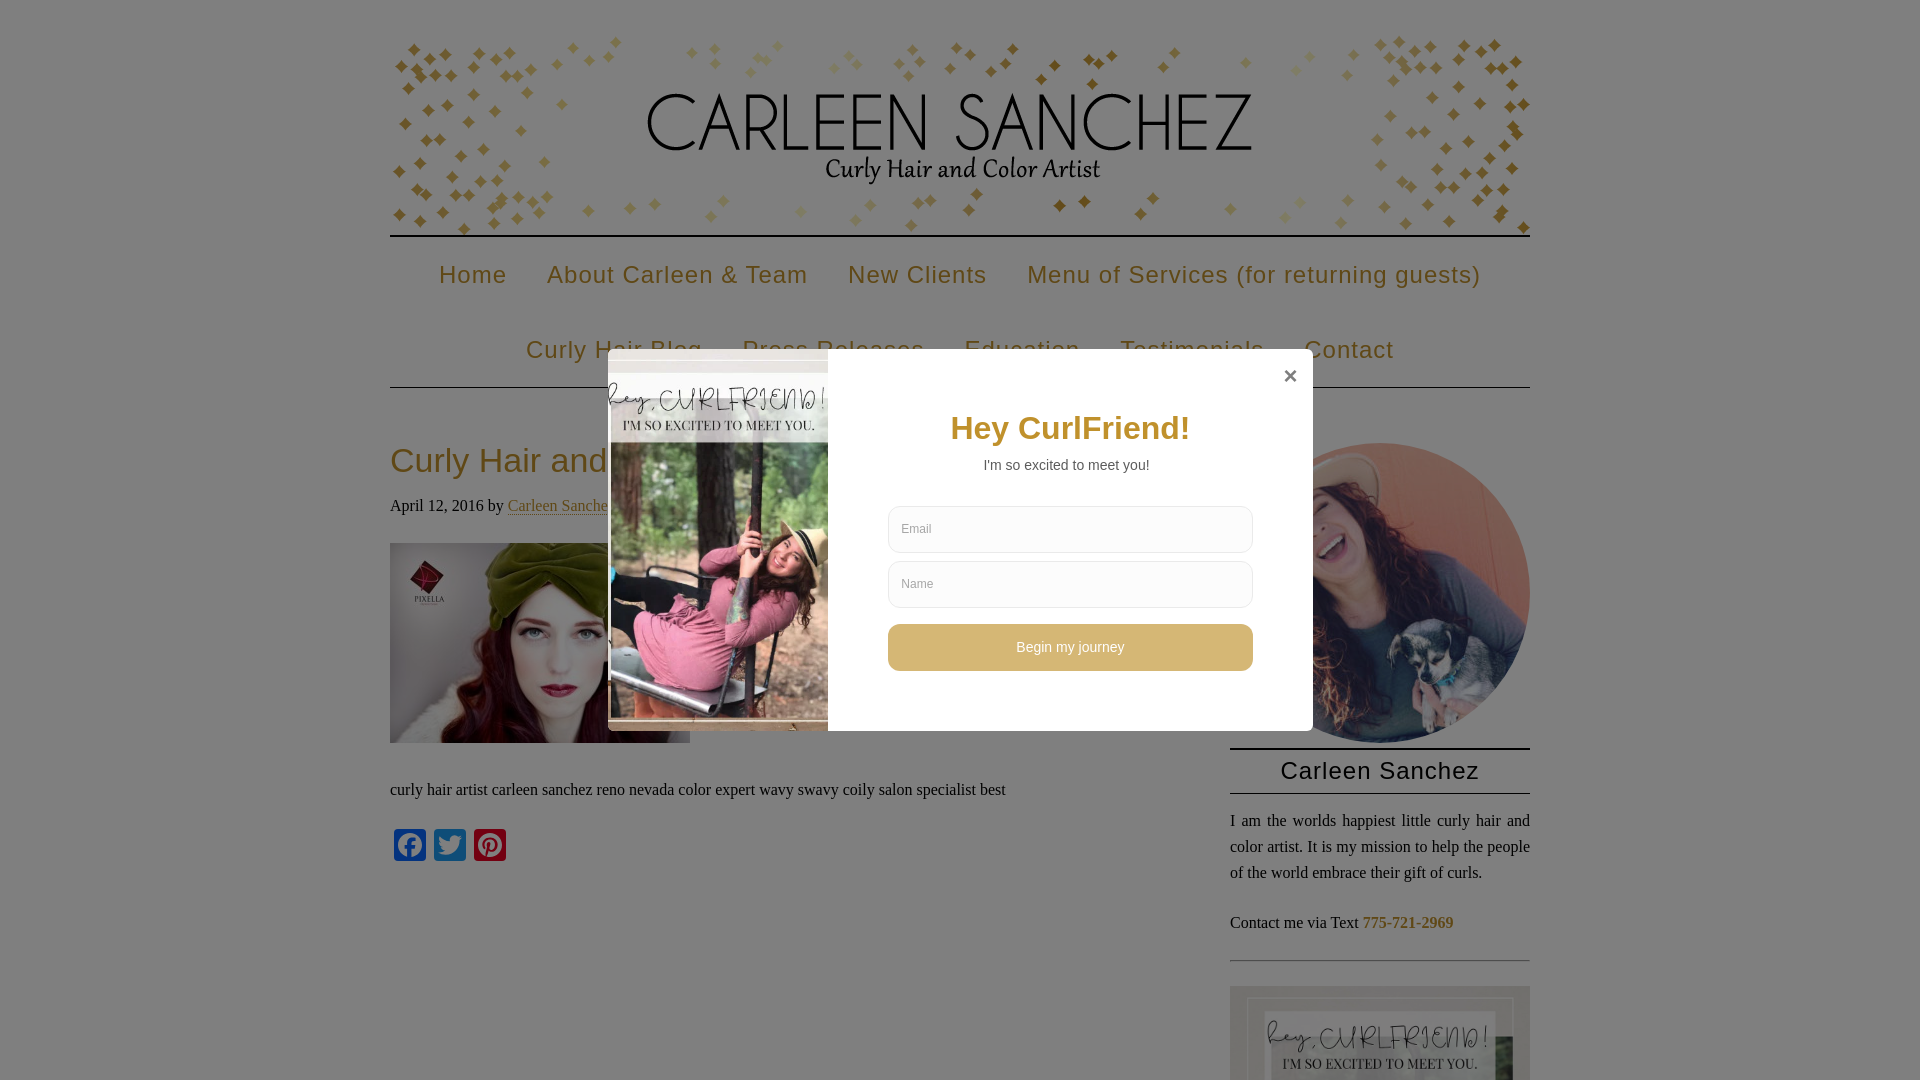 The width and height of the screenshot is (1920, 1080). Describe the element at coordinates (1408, 922) in the screenshot. I see `775-721-2969` at that location.